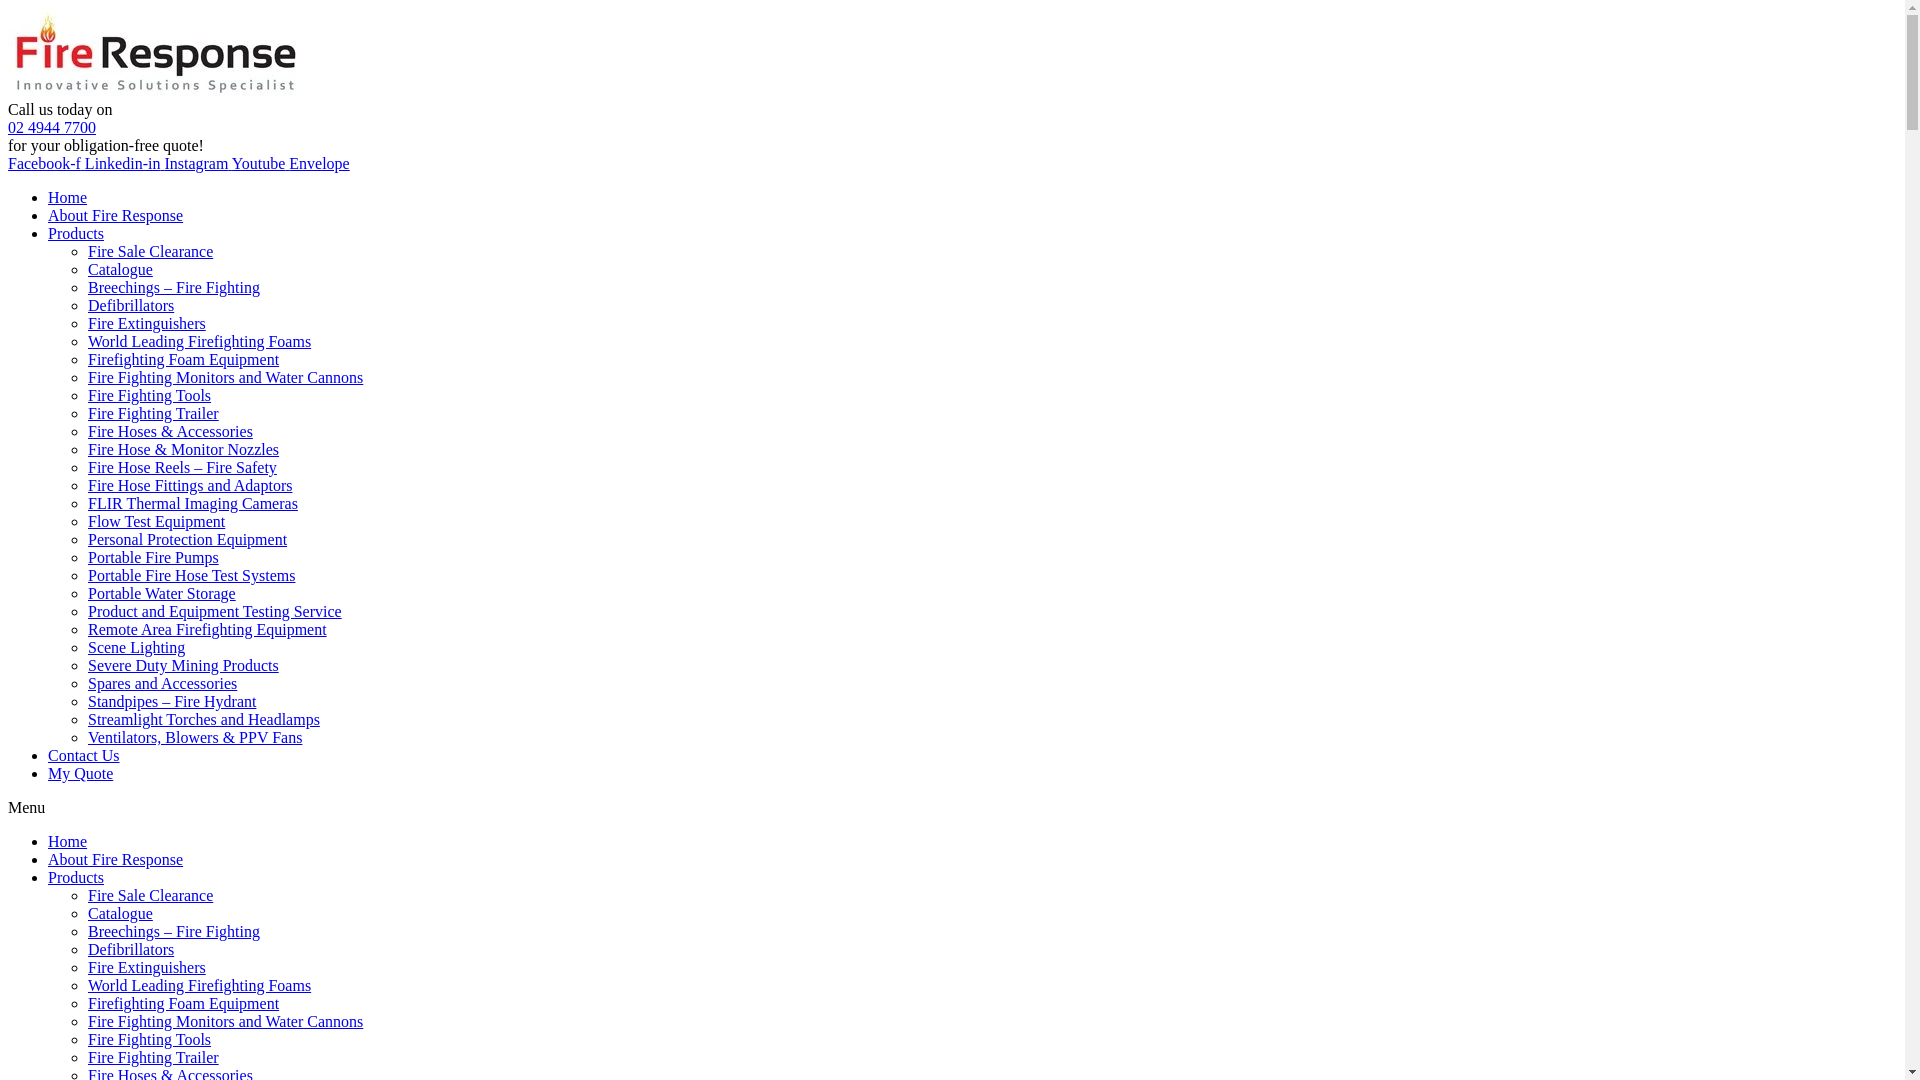 The image size is (1920, 1080). Describe the element at coordinates (154, 1058) in the screenshot. I see `Fire Fighting Trailer` at that location.